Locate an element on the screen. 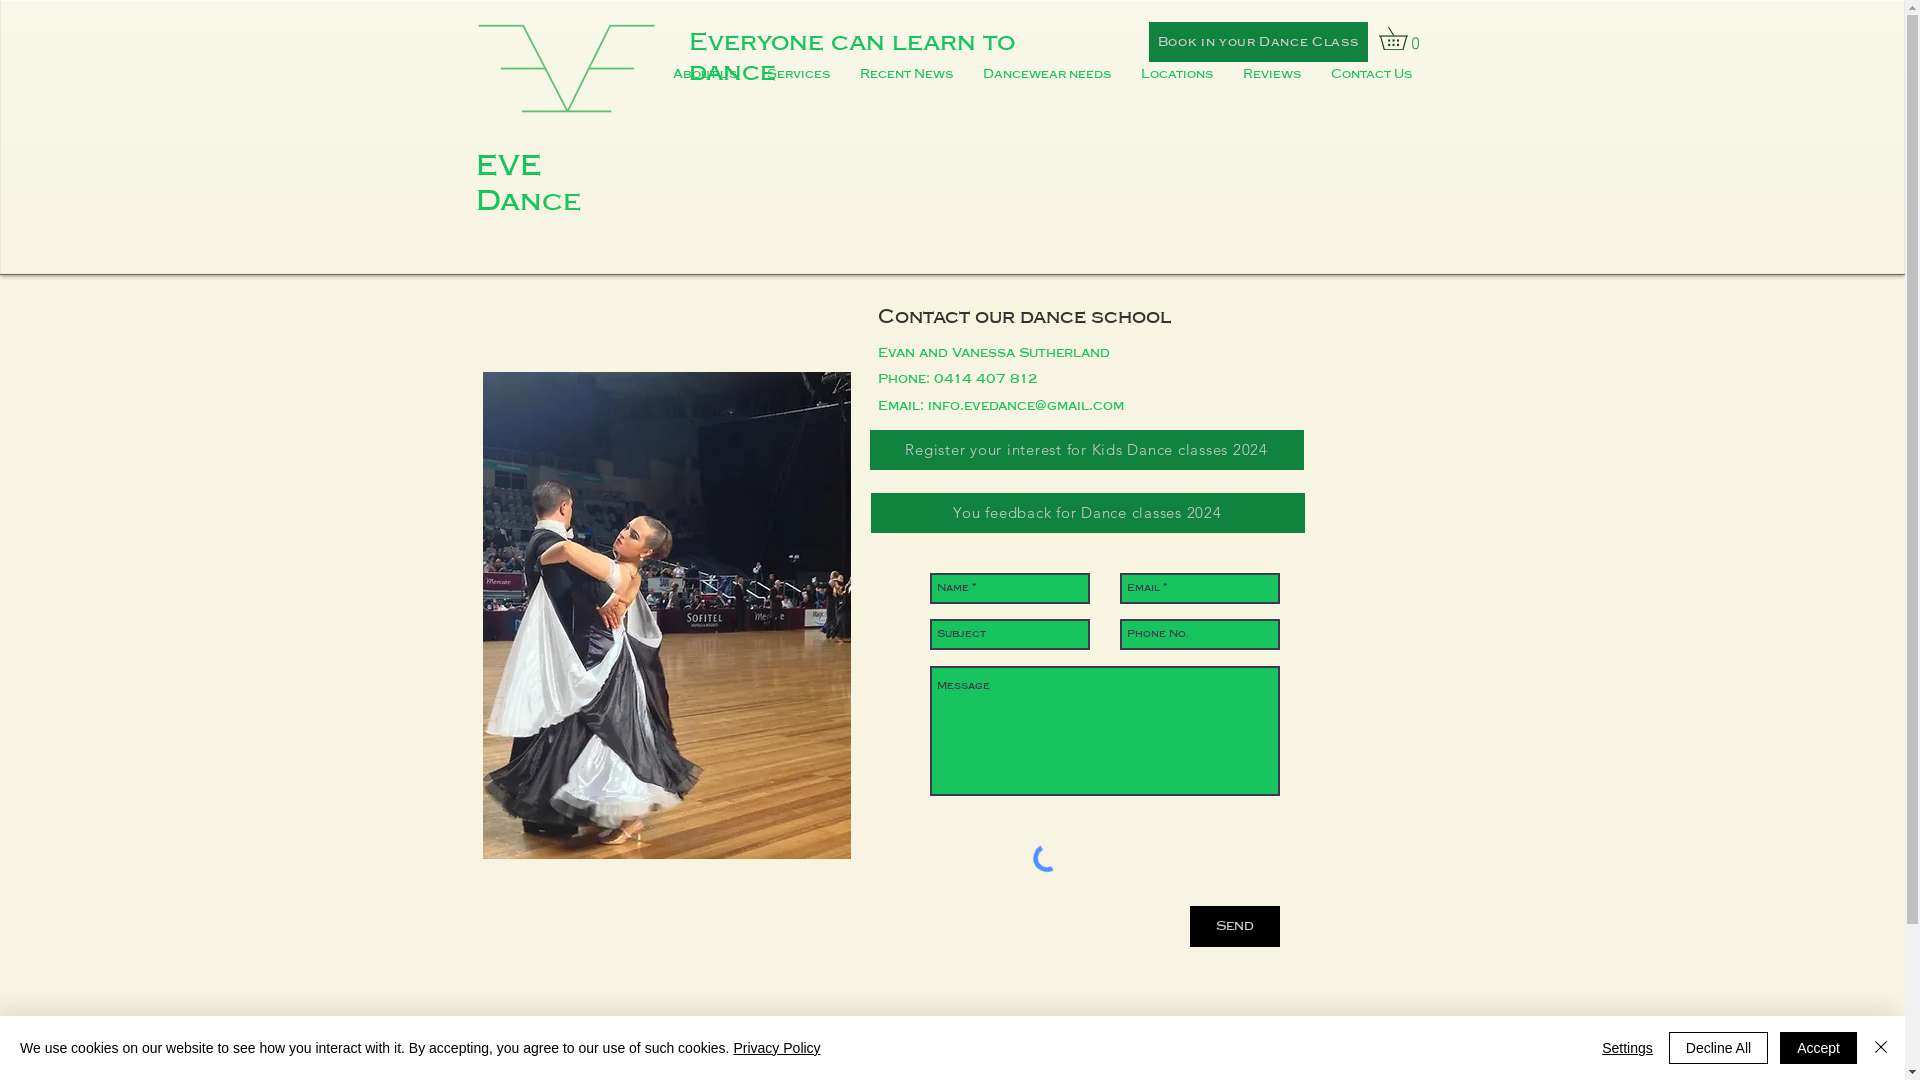 The width and height of the screenshot is (1920, 1080). Book in your Dance Class is located at coordinates (1258, 42).